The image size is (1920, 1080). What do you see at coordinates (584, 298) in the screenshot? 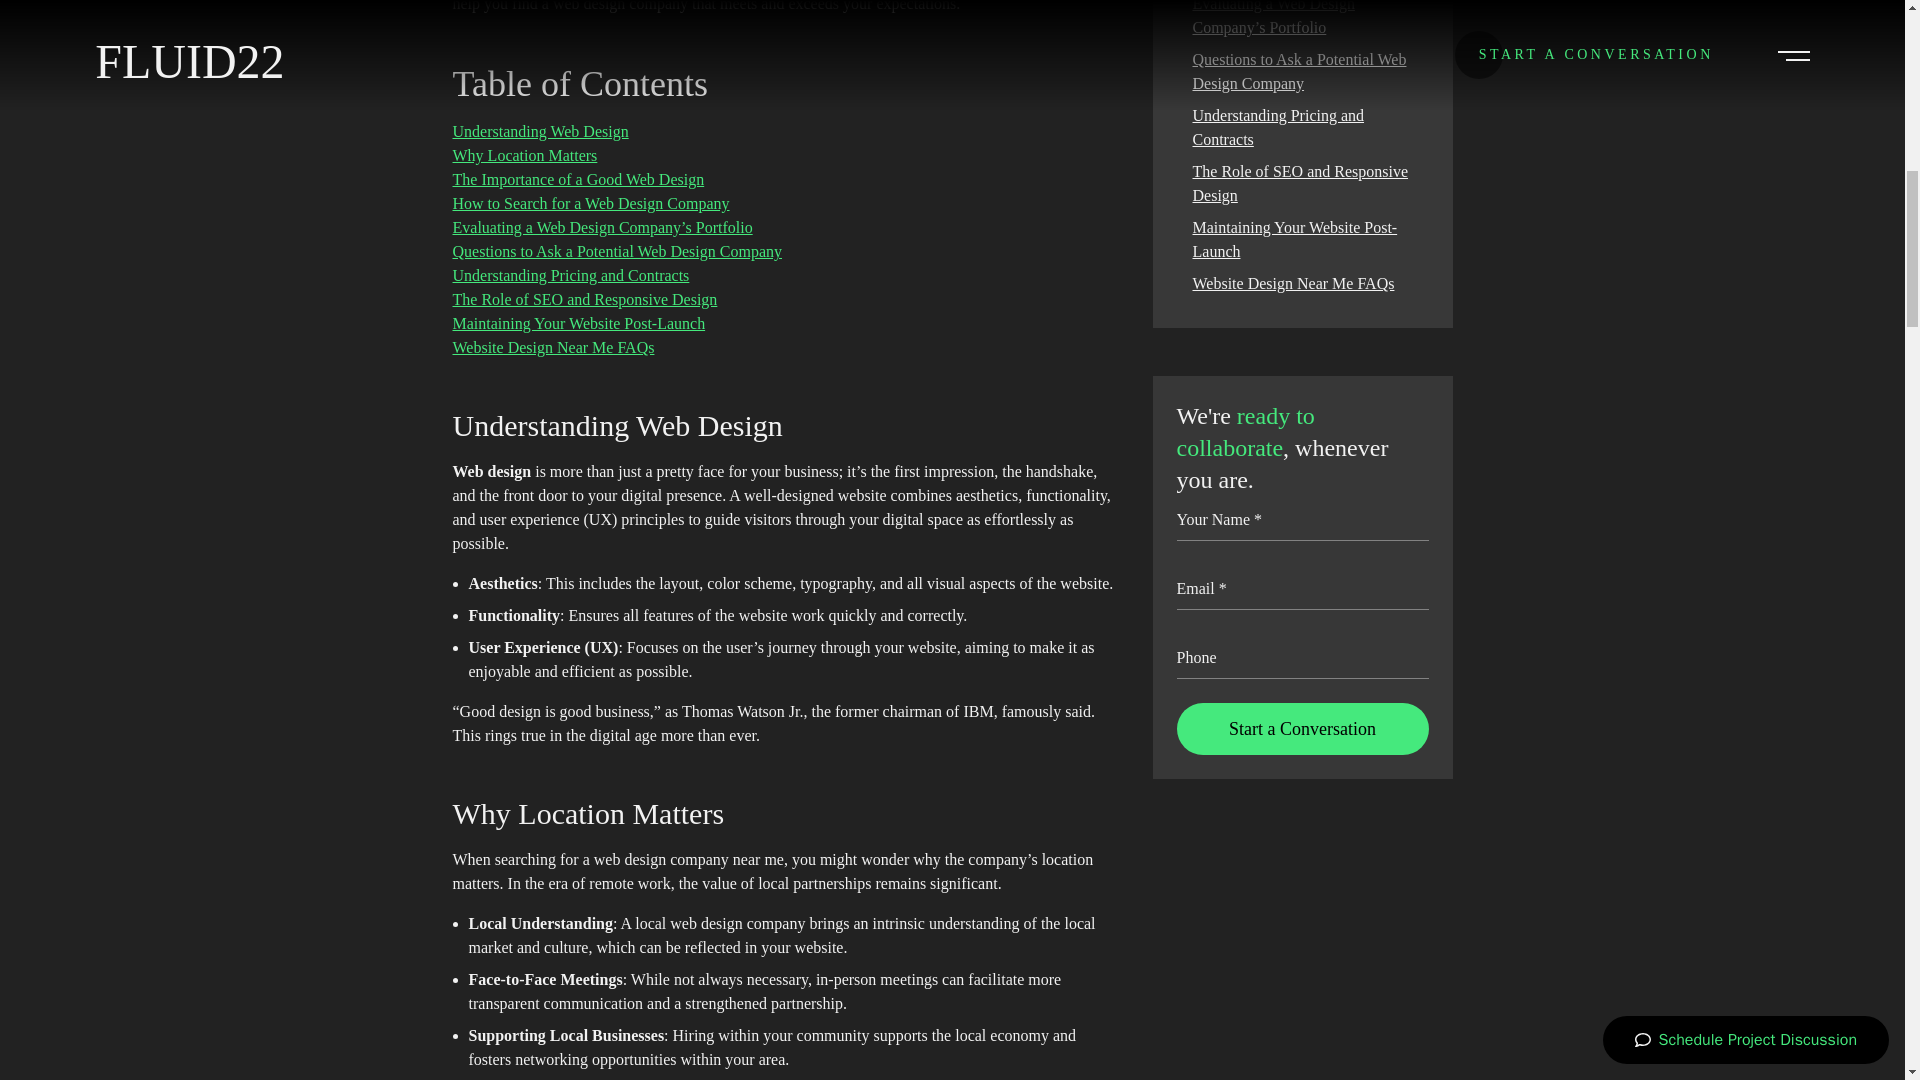
I see `The Role of SEO and Responsive Design` at bounding box center [584, 298].